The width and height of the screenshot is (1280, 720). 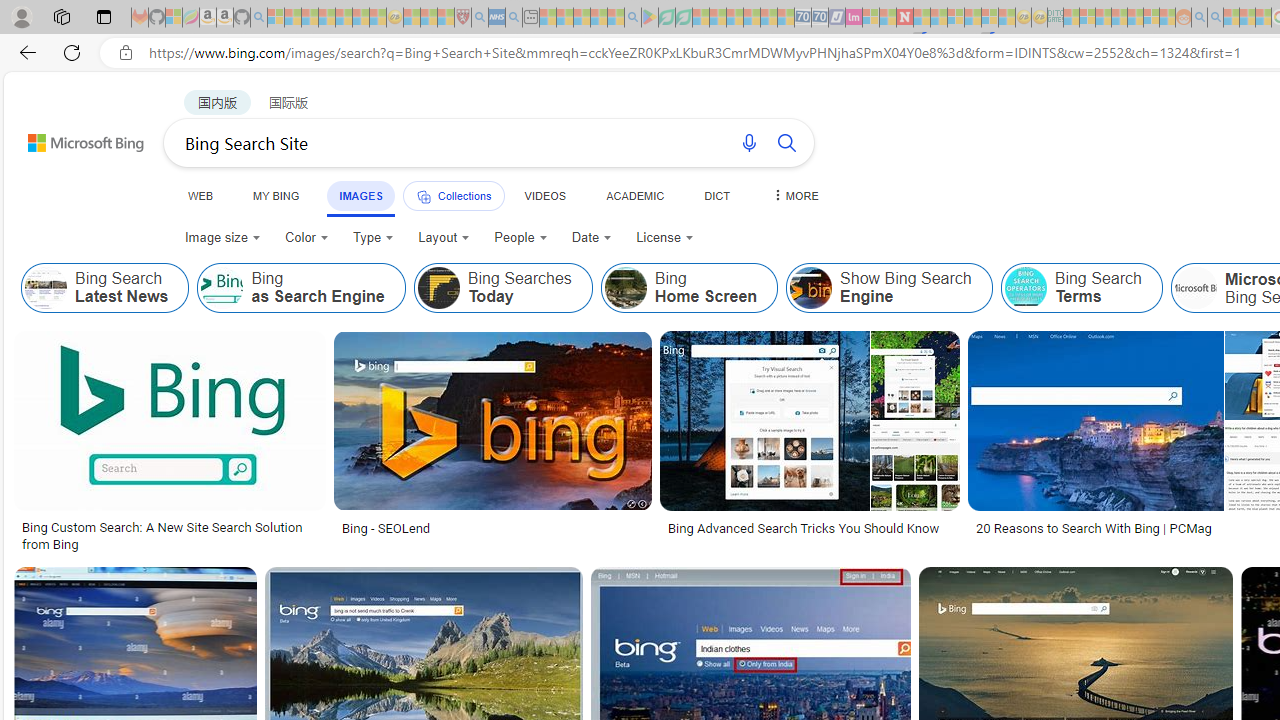 I want to click on Bing Search Latest News, so click(x=46, y=288).